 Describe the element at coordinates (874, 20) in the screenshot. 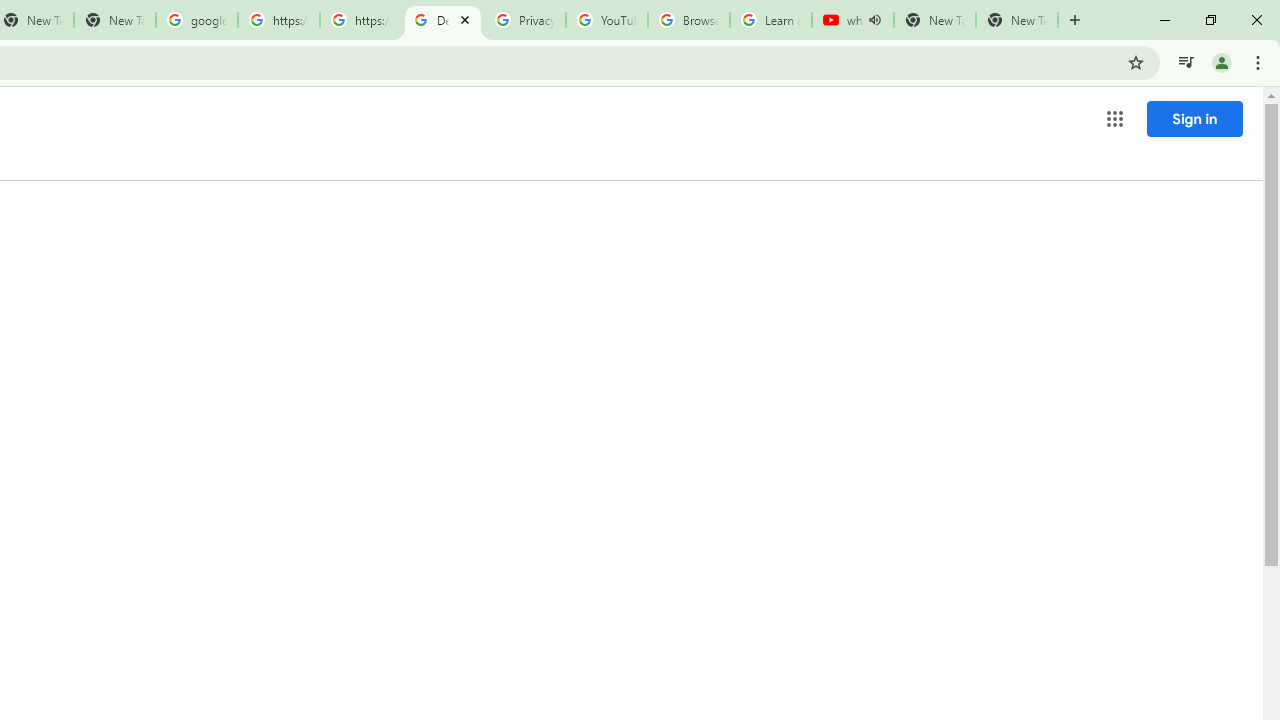

I see `Mute tab` at that location.